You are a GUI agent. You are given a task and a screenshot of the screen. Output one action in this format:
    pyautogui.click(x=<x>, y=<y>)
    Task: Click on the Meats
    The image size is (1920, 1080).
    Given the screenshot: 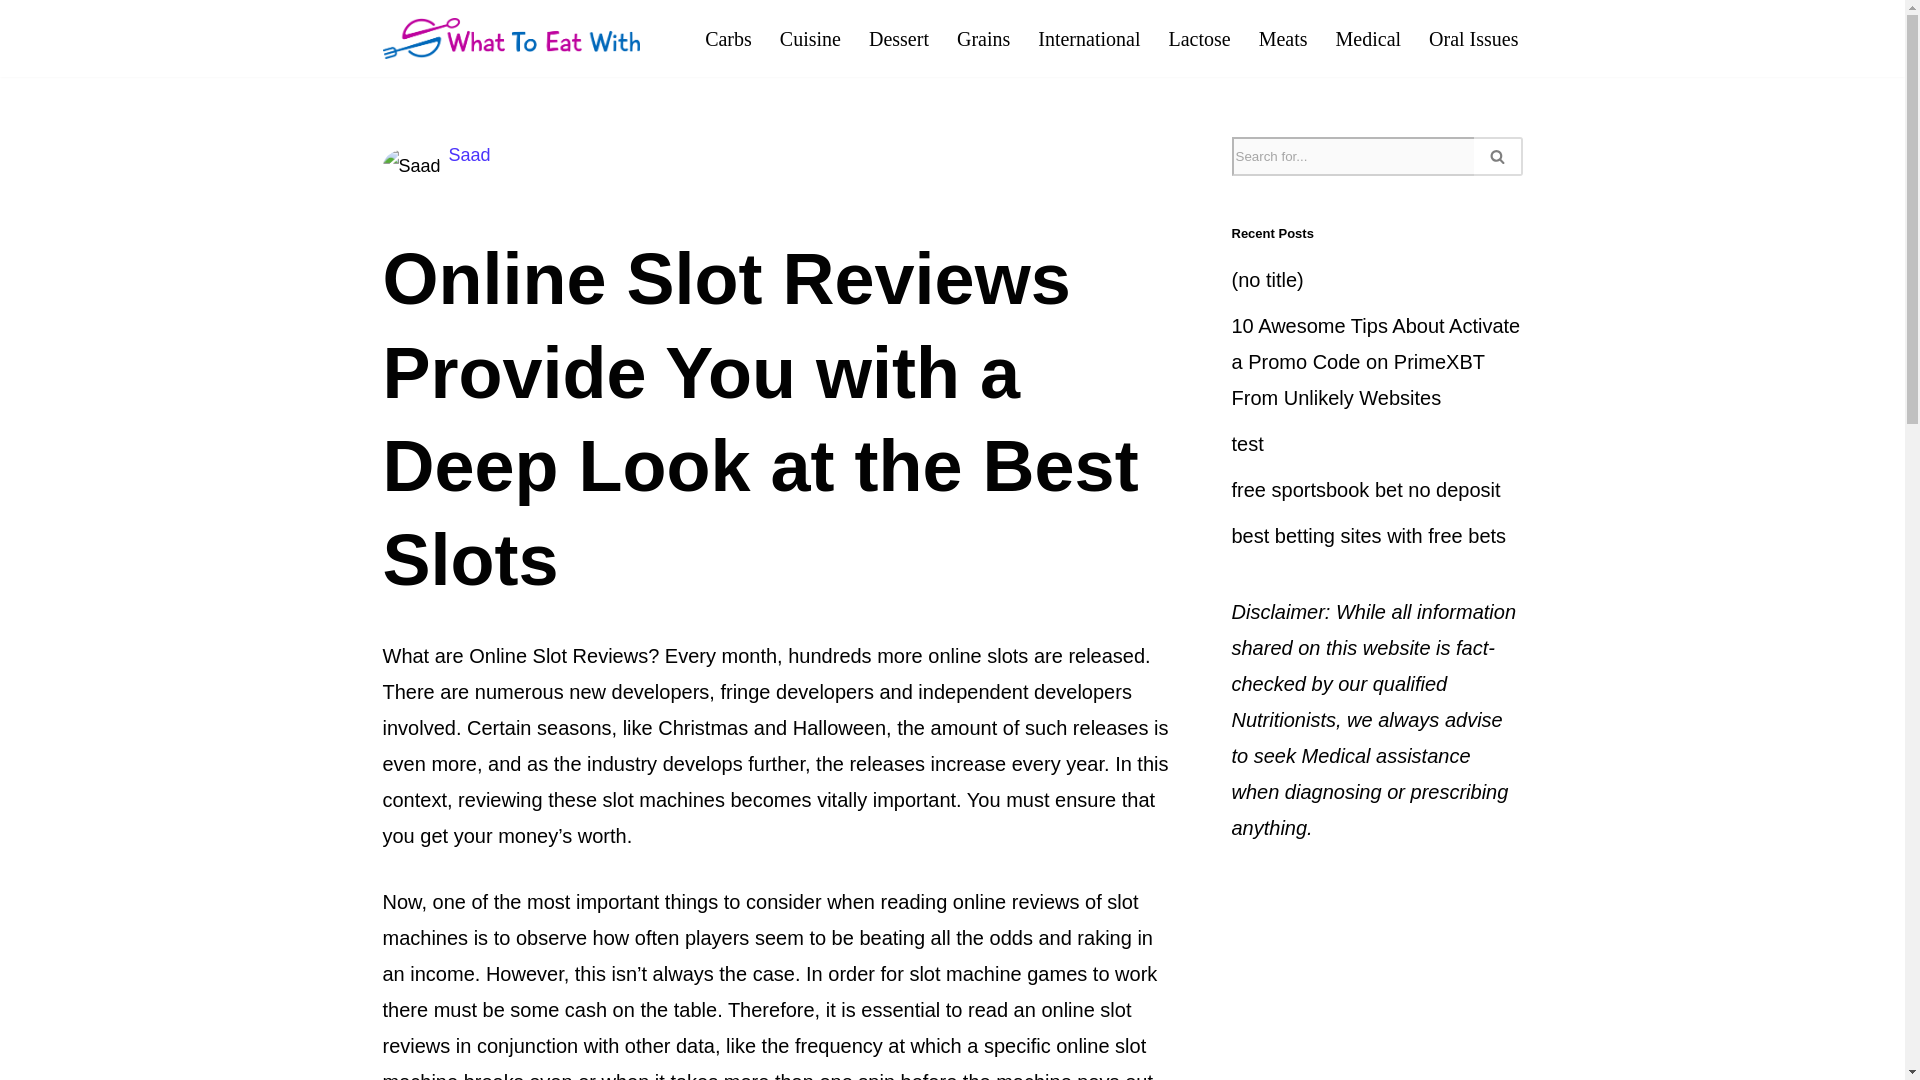 What is the action you would take?
    pyautogui.click(x=1283, y=38)
    